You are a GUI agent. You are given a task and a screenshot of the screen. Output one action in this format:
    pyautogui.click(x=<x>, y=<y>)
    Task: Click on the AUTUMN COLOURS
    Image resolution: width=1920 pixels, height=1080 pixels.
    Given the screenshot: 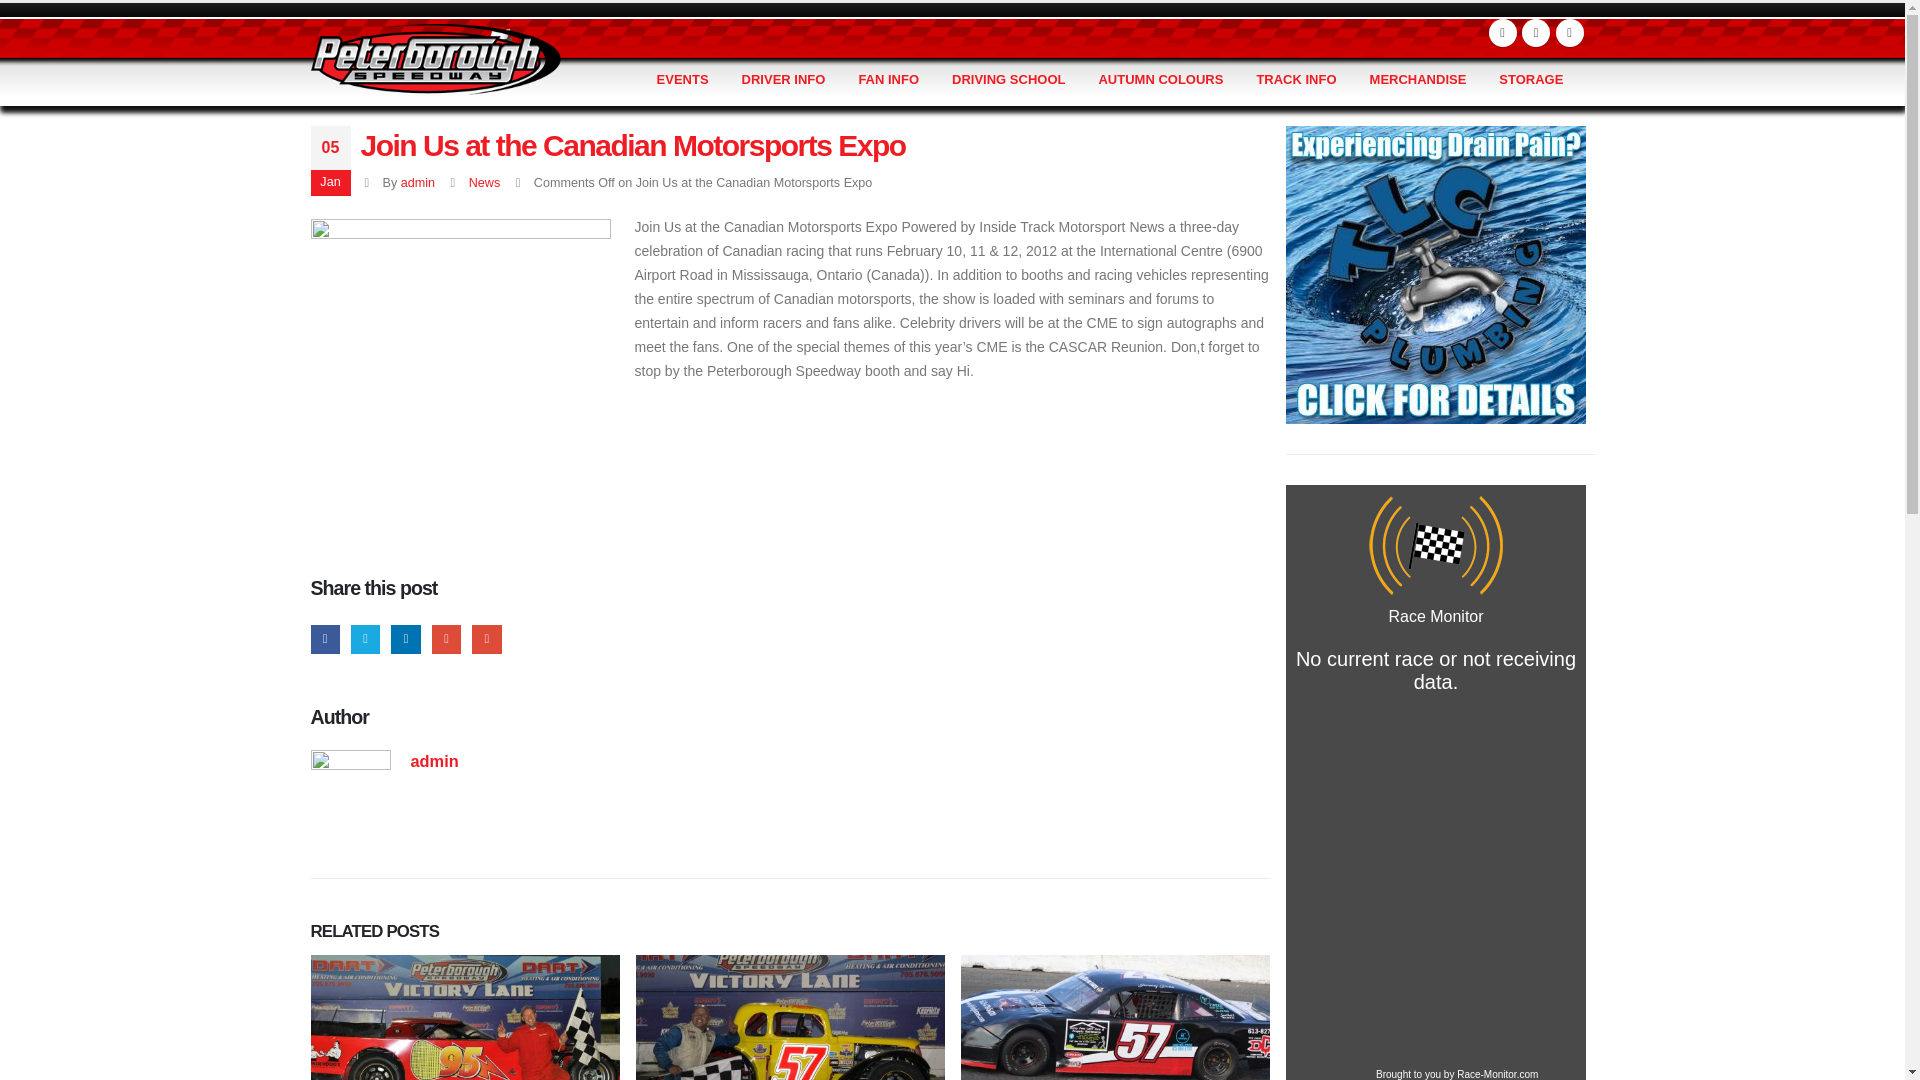 What is the action you would take?
    pyautogui.click(x=1160, y=80)
    